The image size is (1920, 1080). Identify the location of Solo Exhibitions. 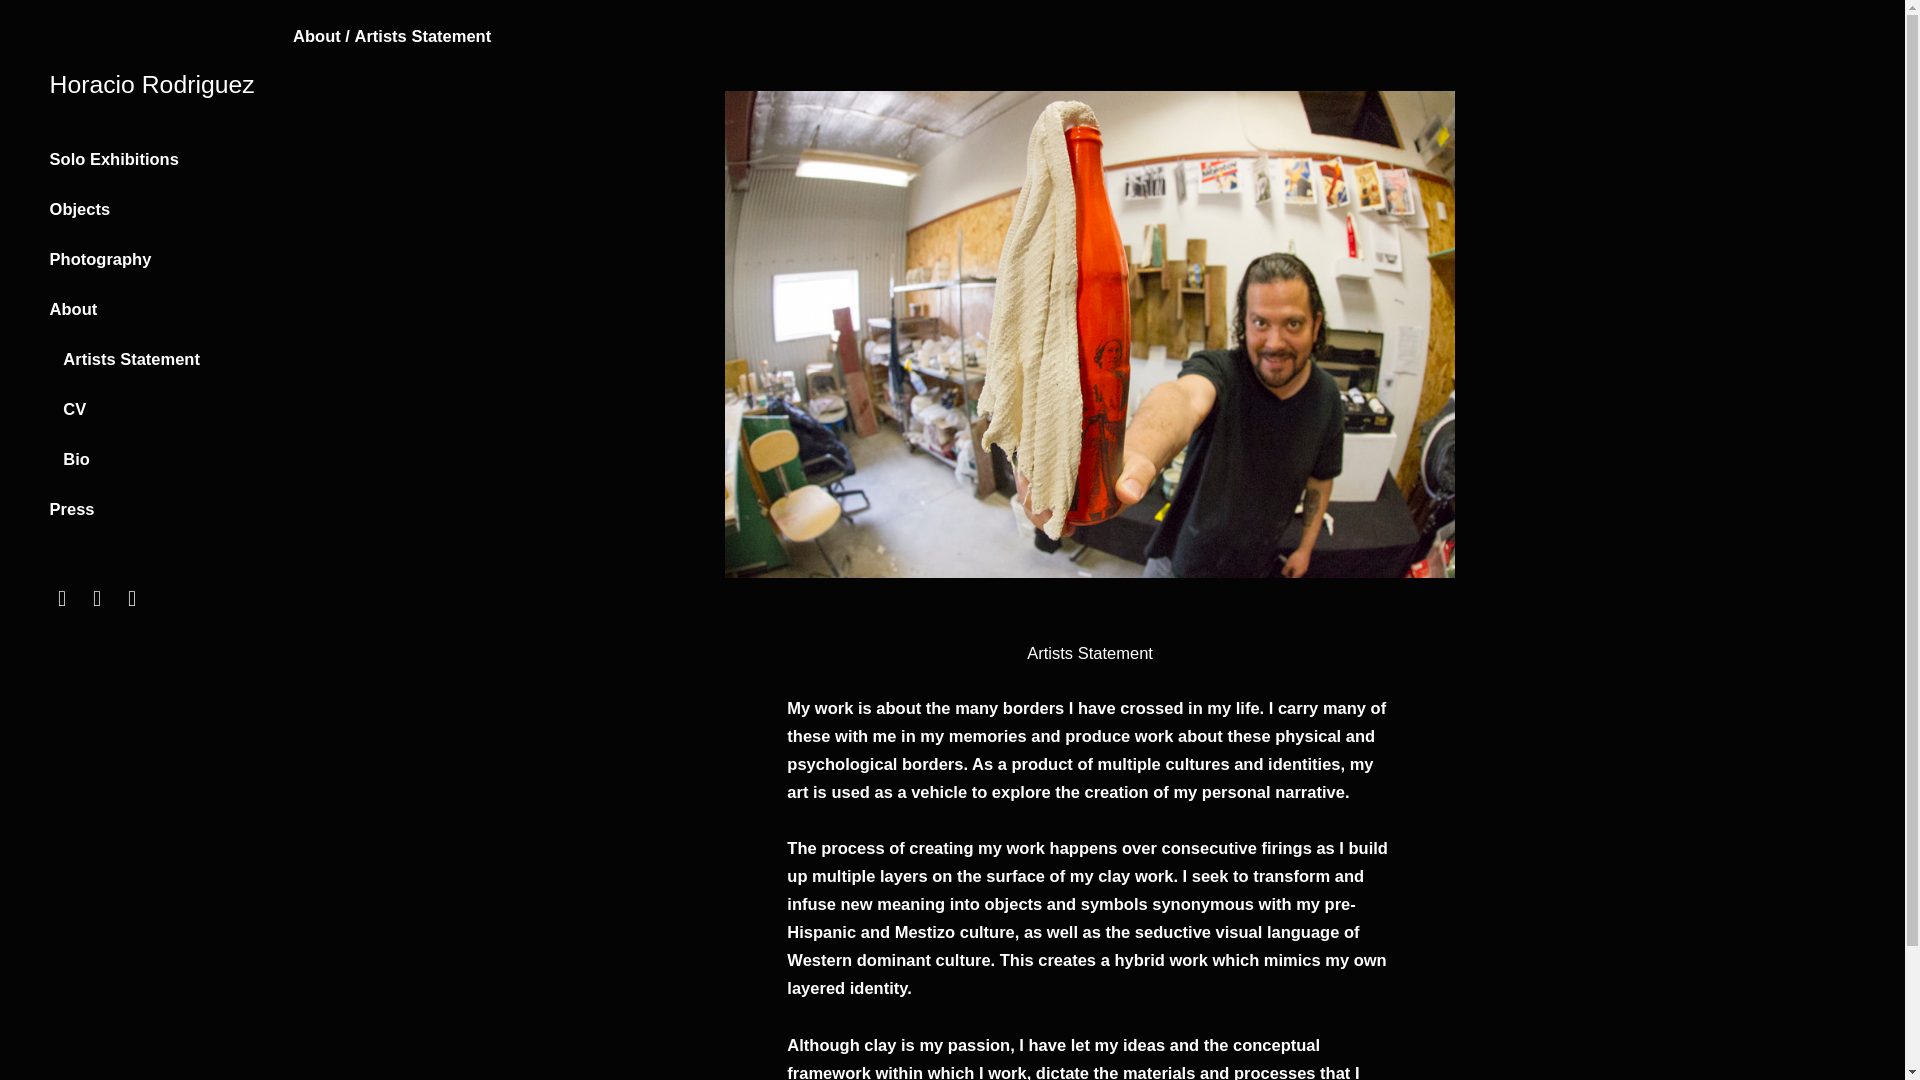
(114, 159).